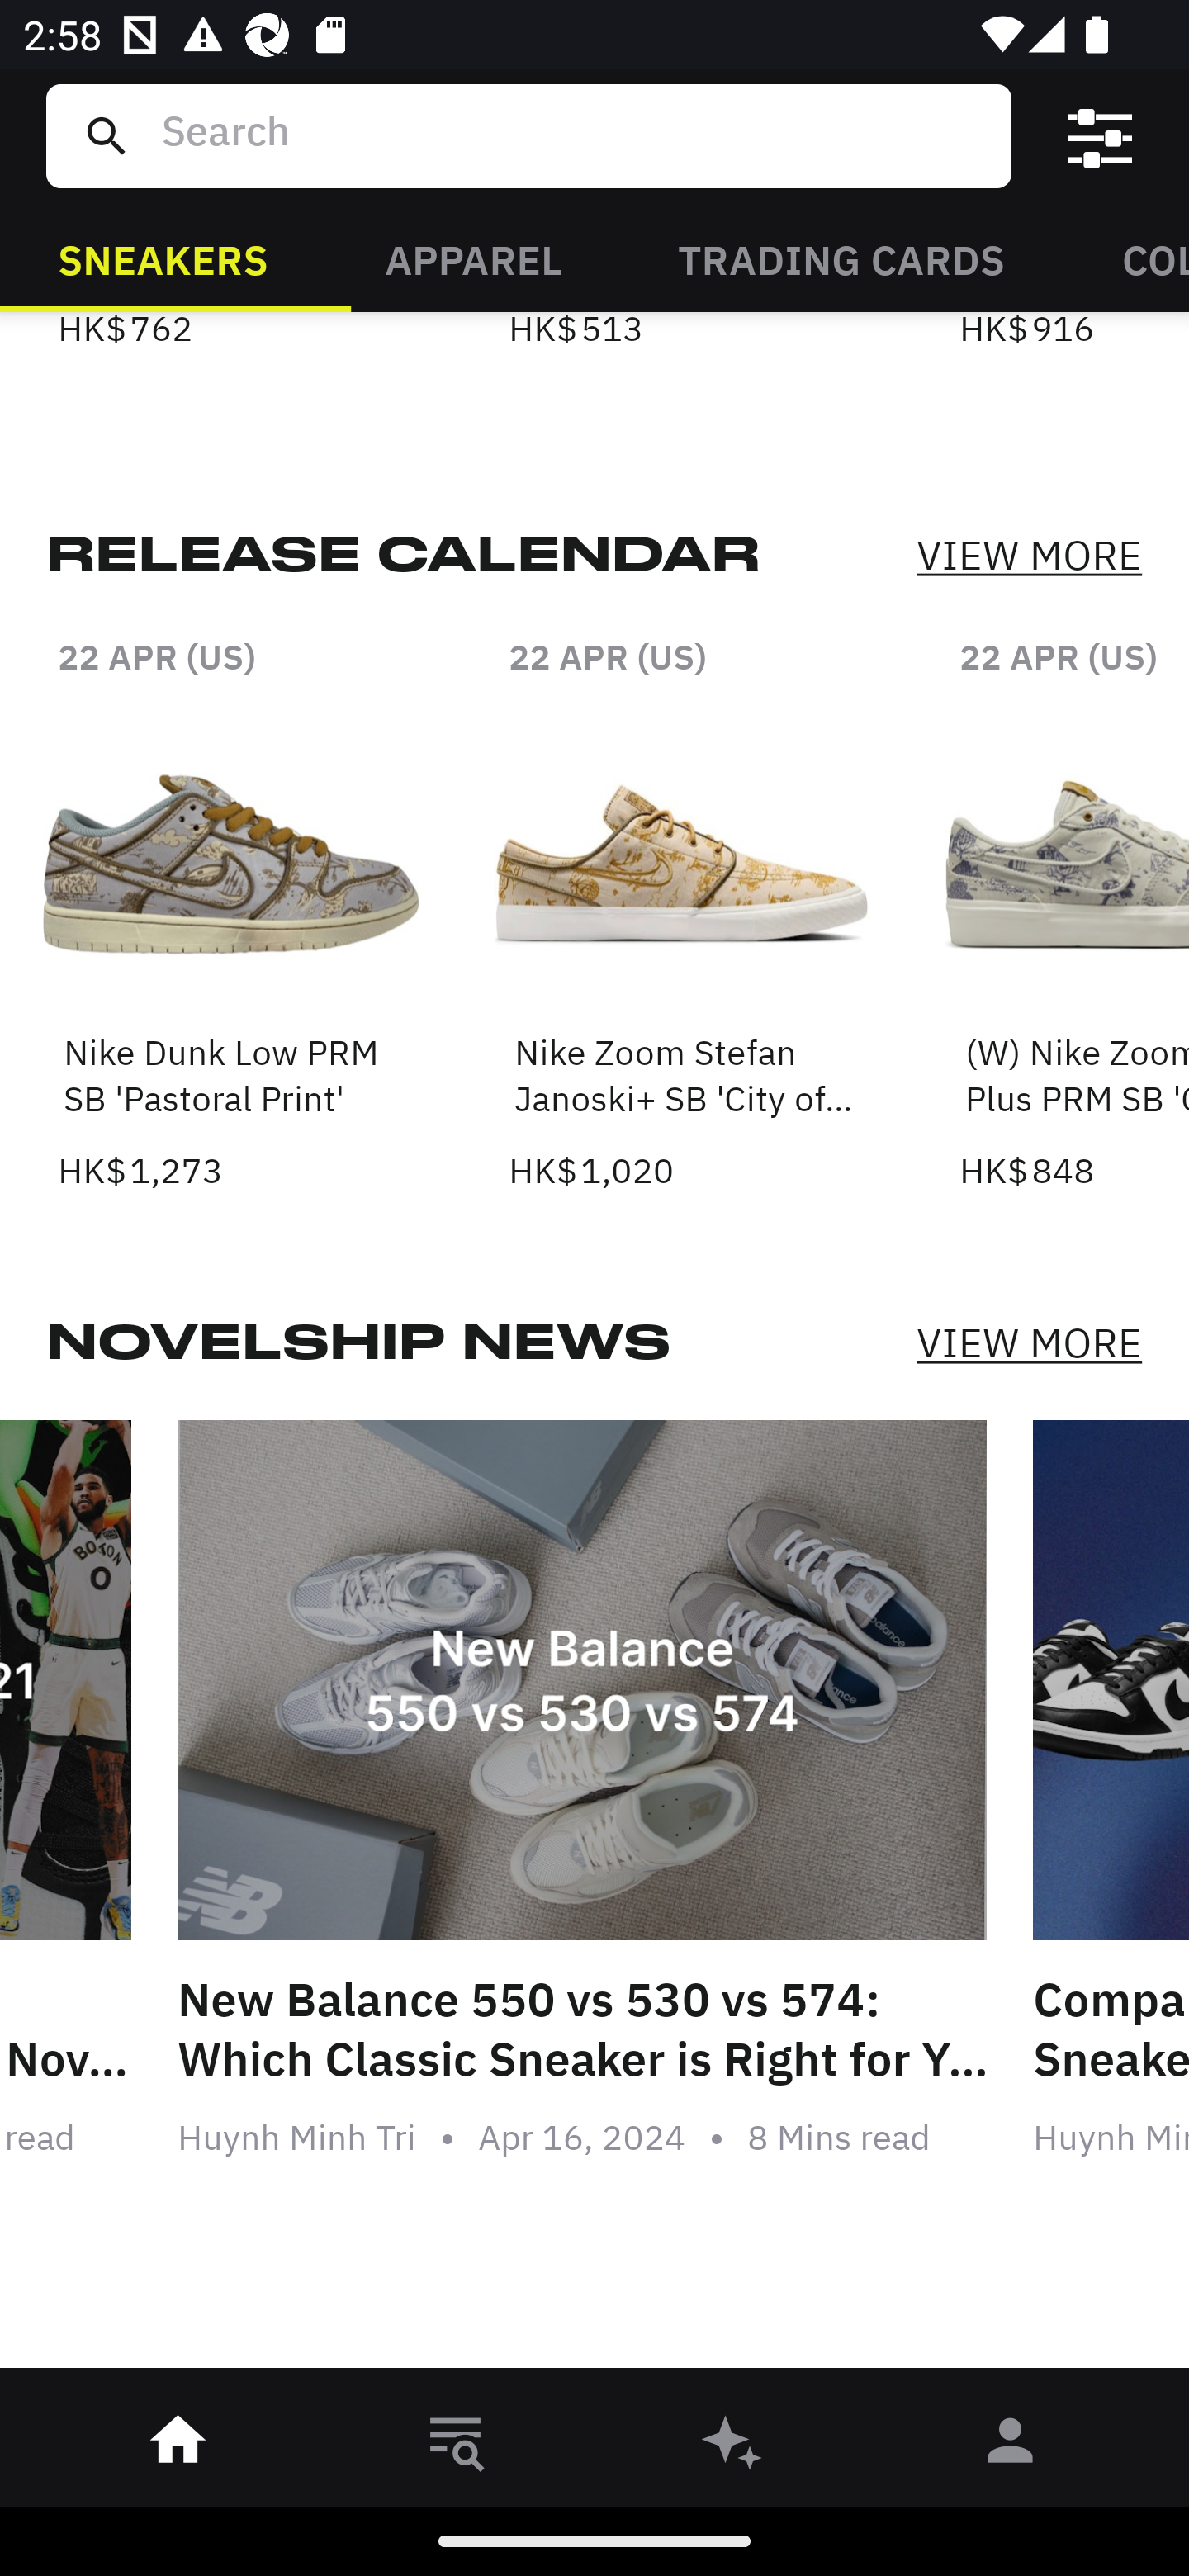 The width and height of the screenshot is (1189, 2576). I want to click on APPAREL, so click(472, 258).